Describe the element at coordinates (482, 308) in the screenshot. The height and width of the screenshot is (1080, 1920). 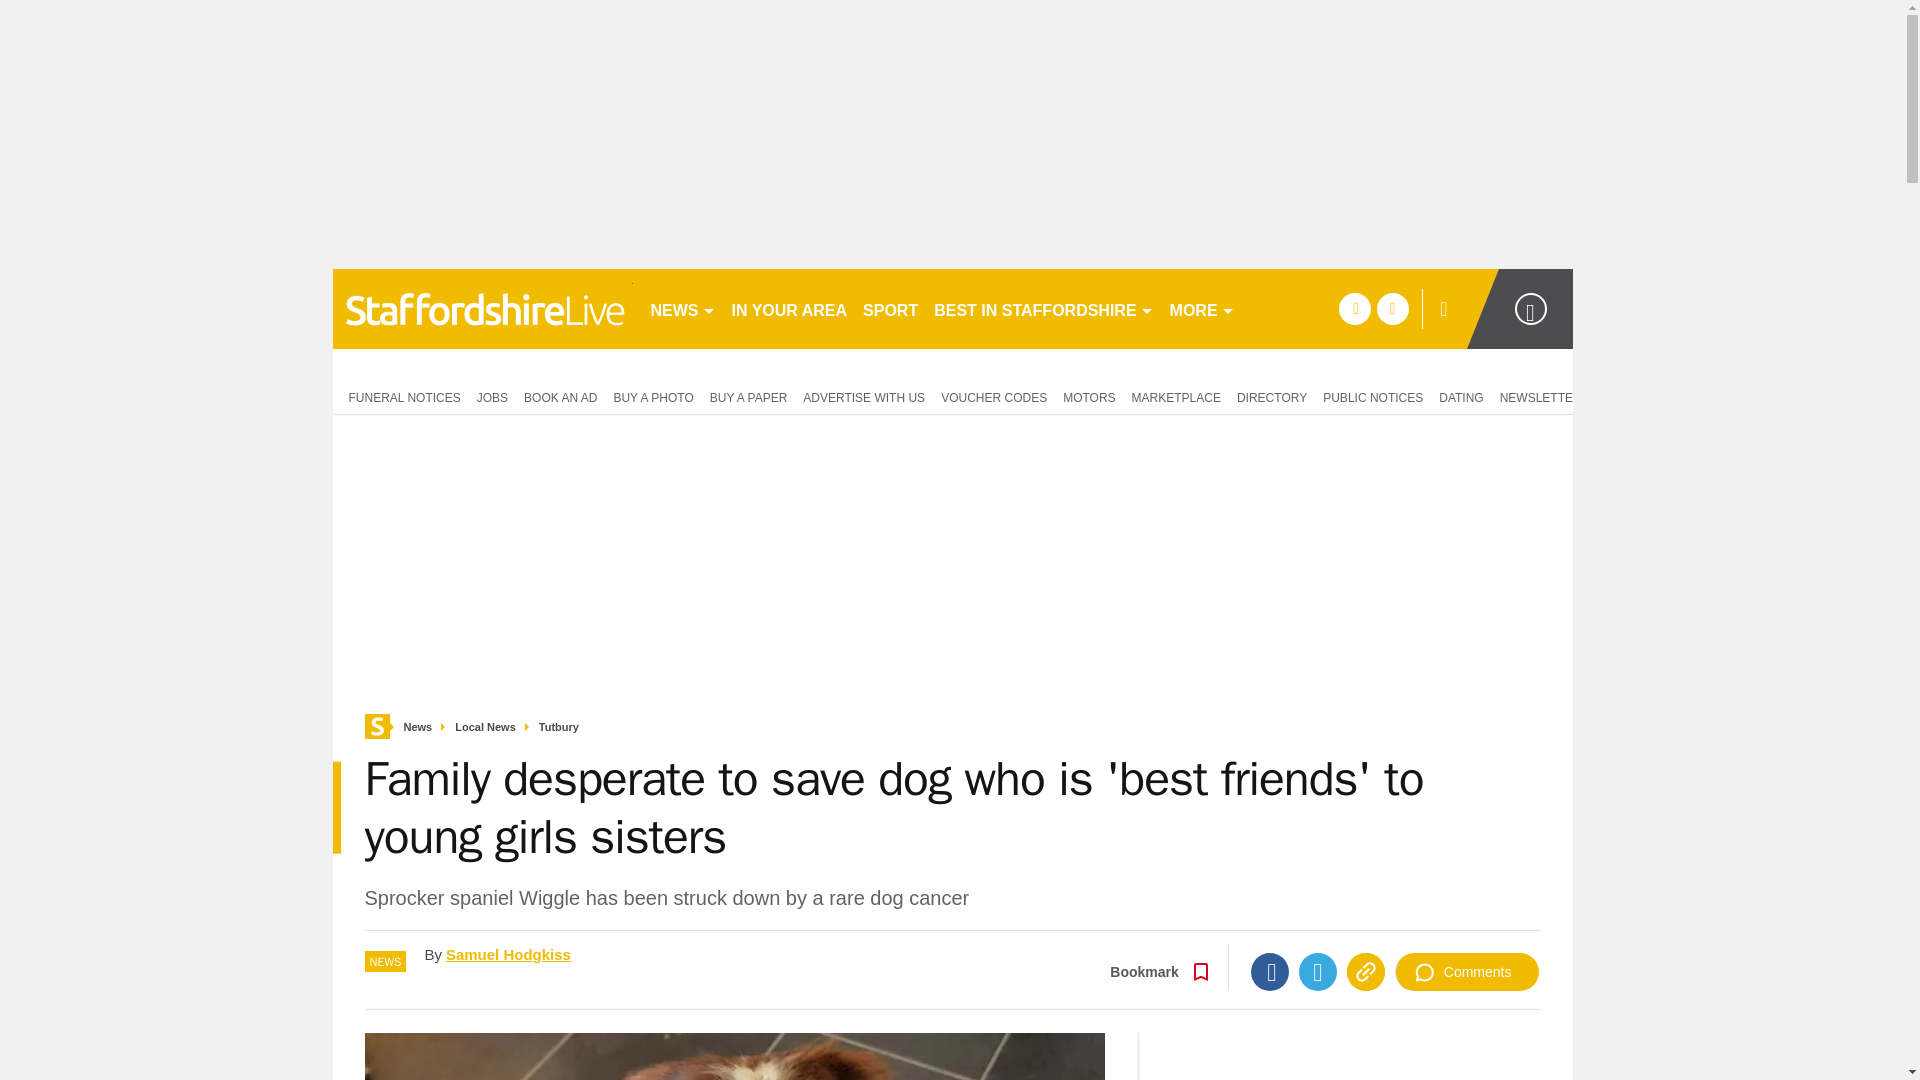
I see `burtonmail` at that location.